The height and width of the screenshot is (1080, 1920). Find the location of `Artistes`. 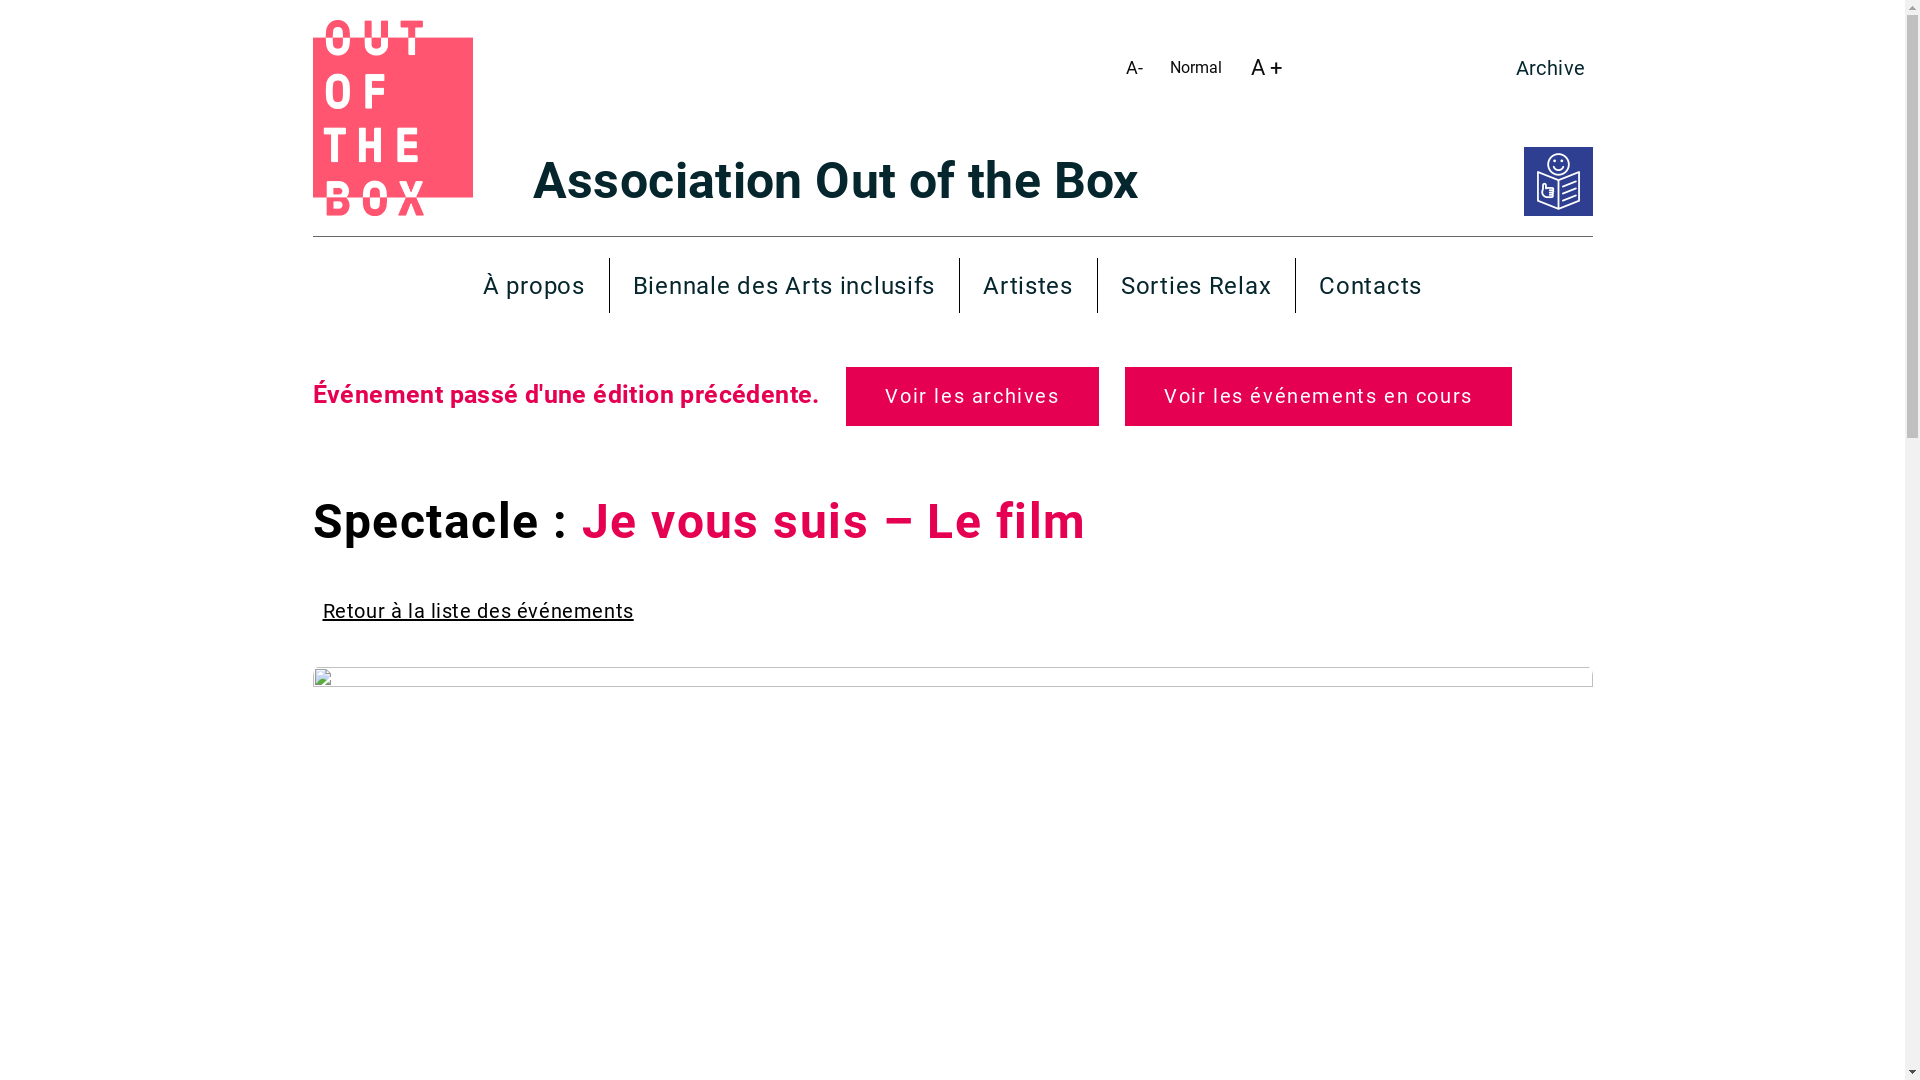

Artistes is located at coordinates (1028, 286).